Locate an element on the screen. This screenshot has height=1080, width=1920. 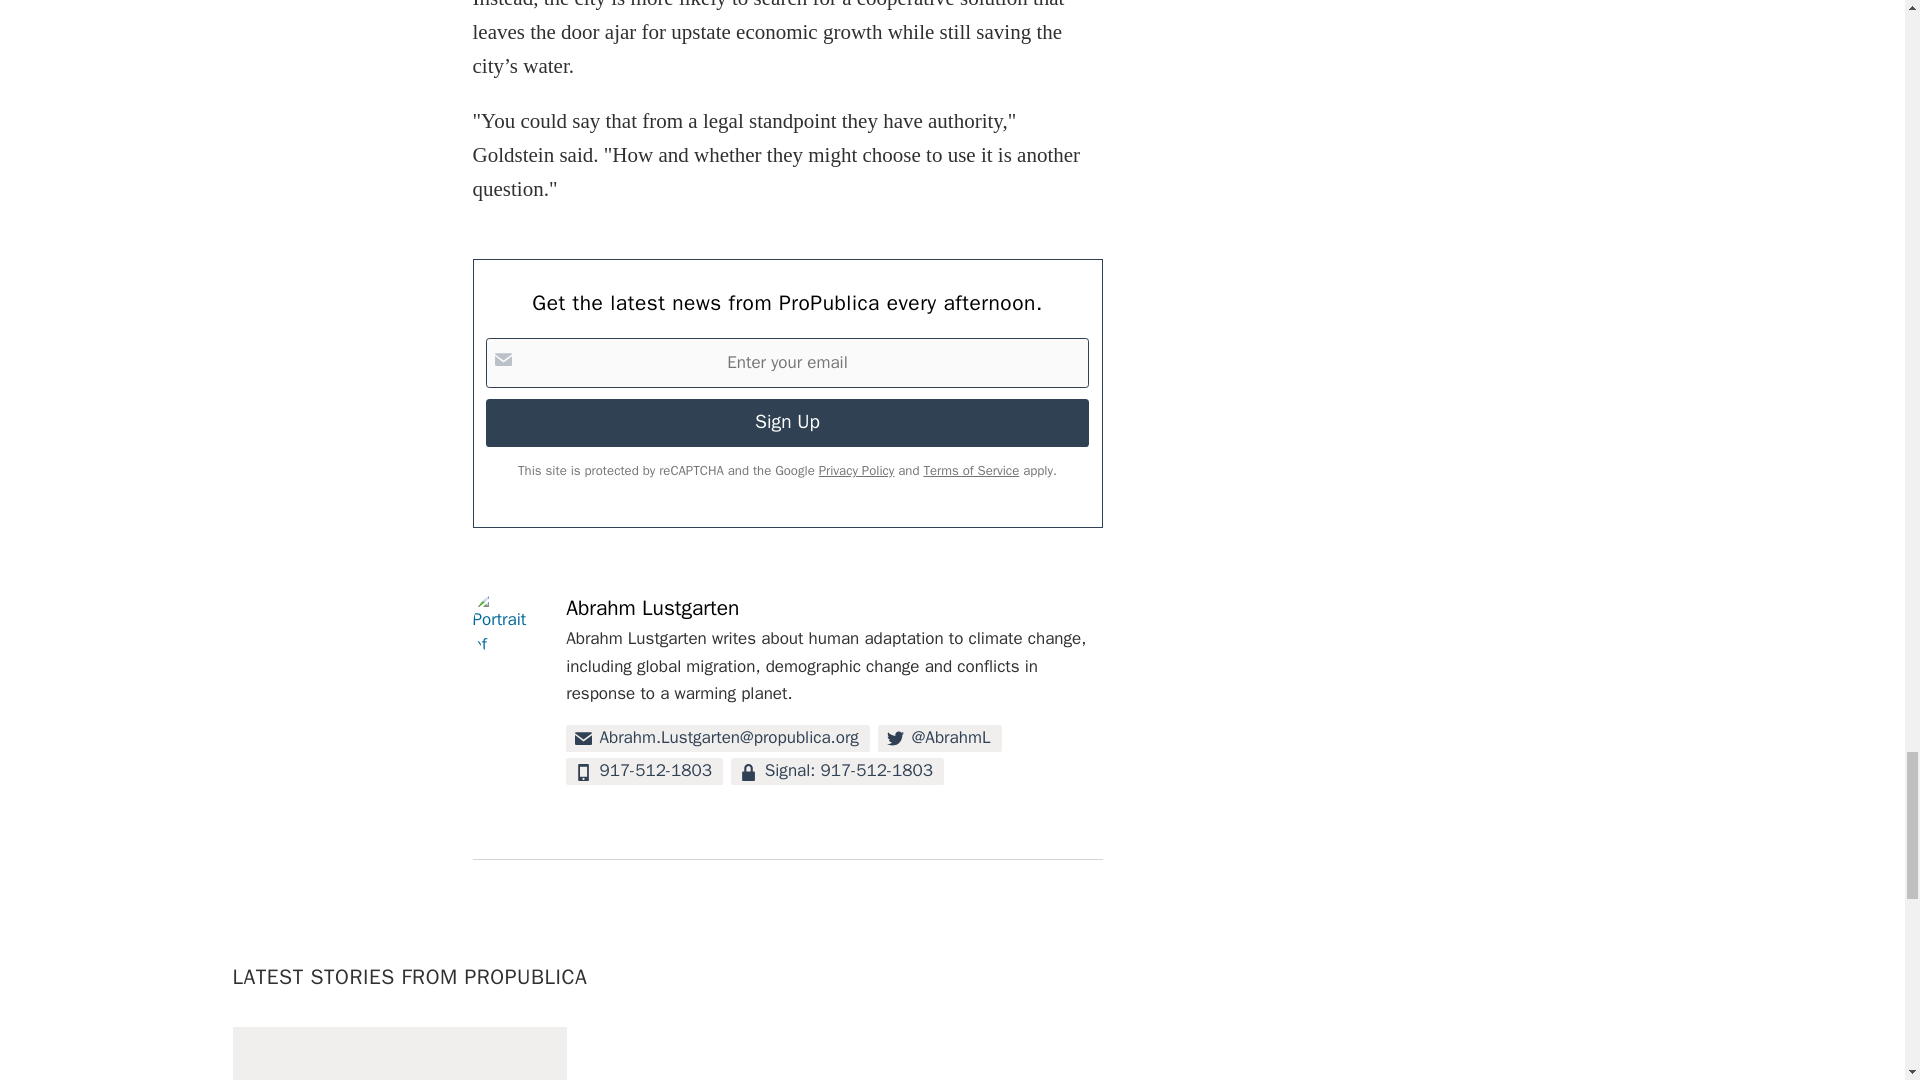
Terms of Service is located at coordinates (971, 470).